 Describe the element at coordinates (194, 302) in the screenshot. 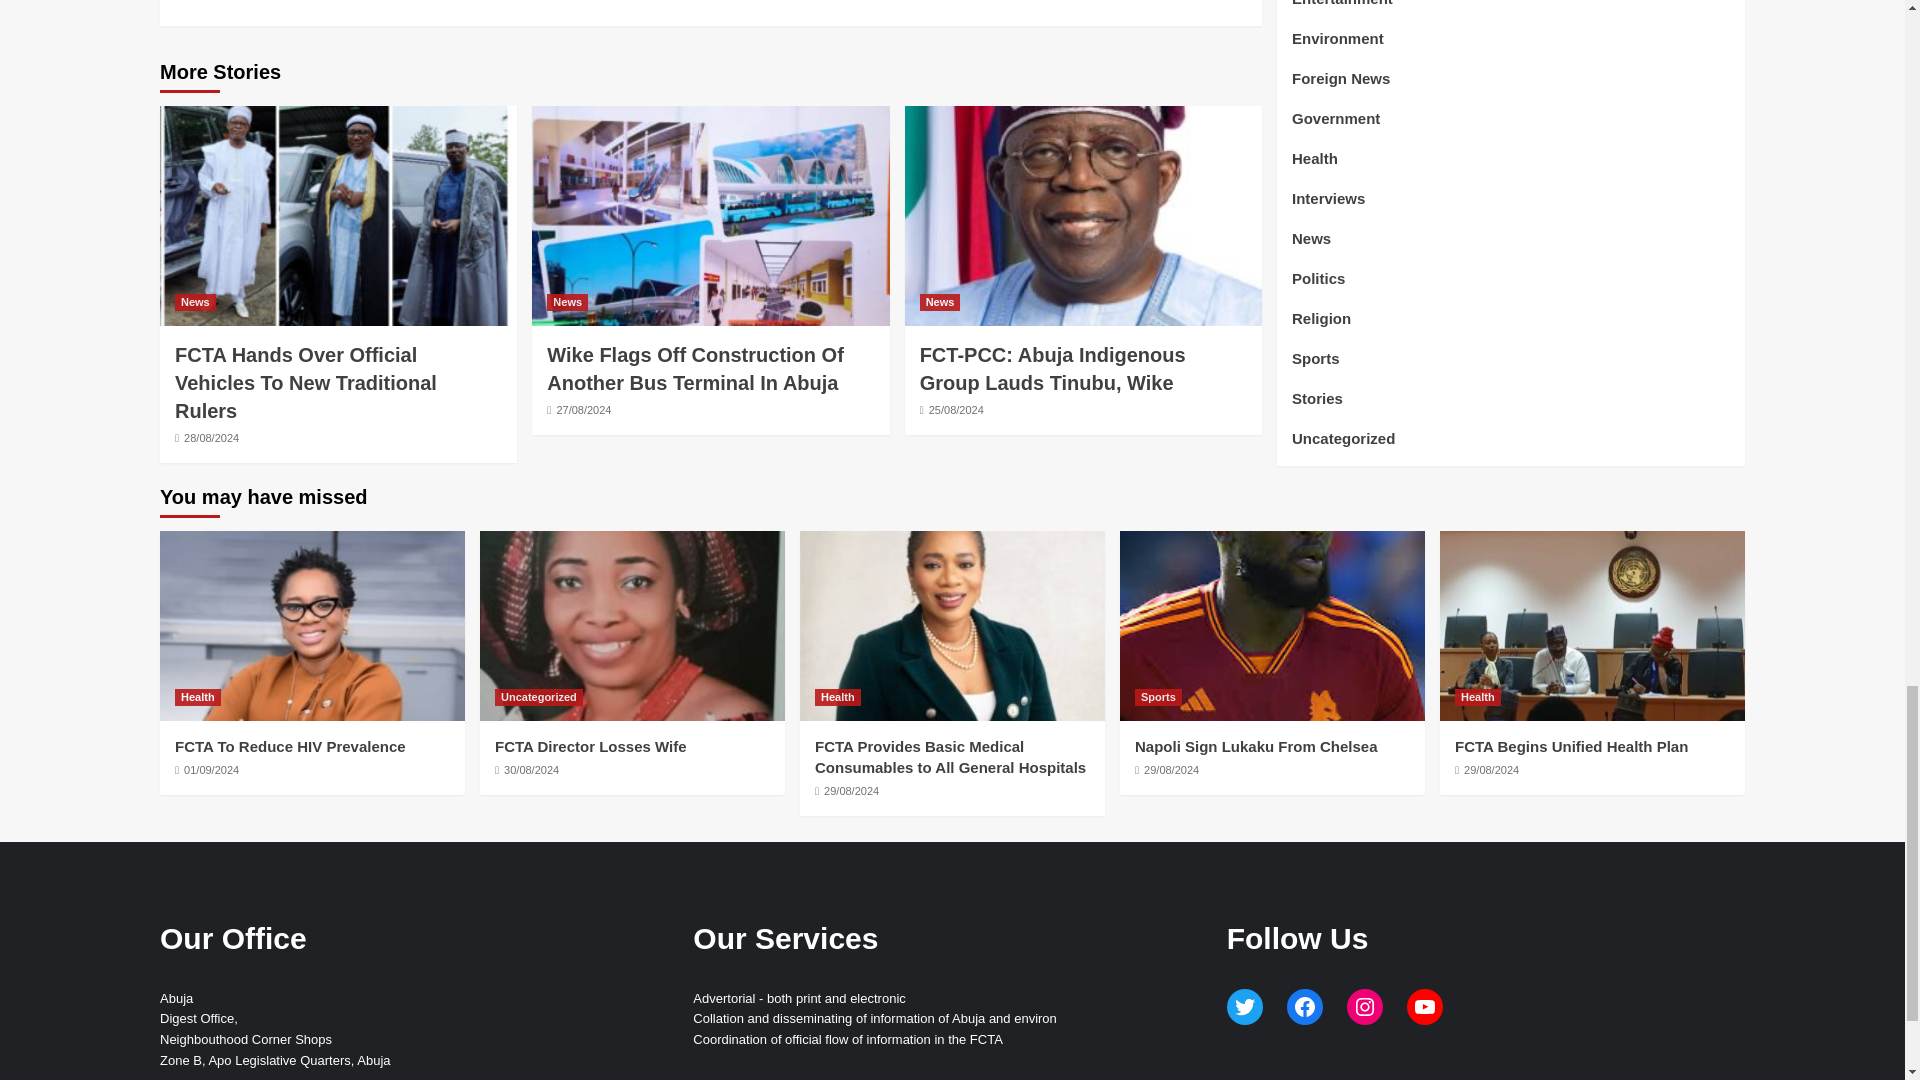

I see `News` at that location.